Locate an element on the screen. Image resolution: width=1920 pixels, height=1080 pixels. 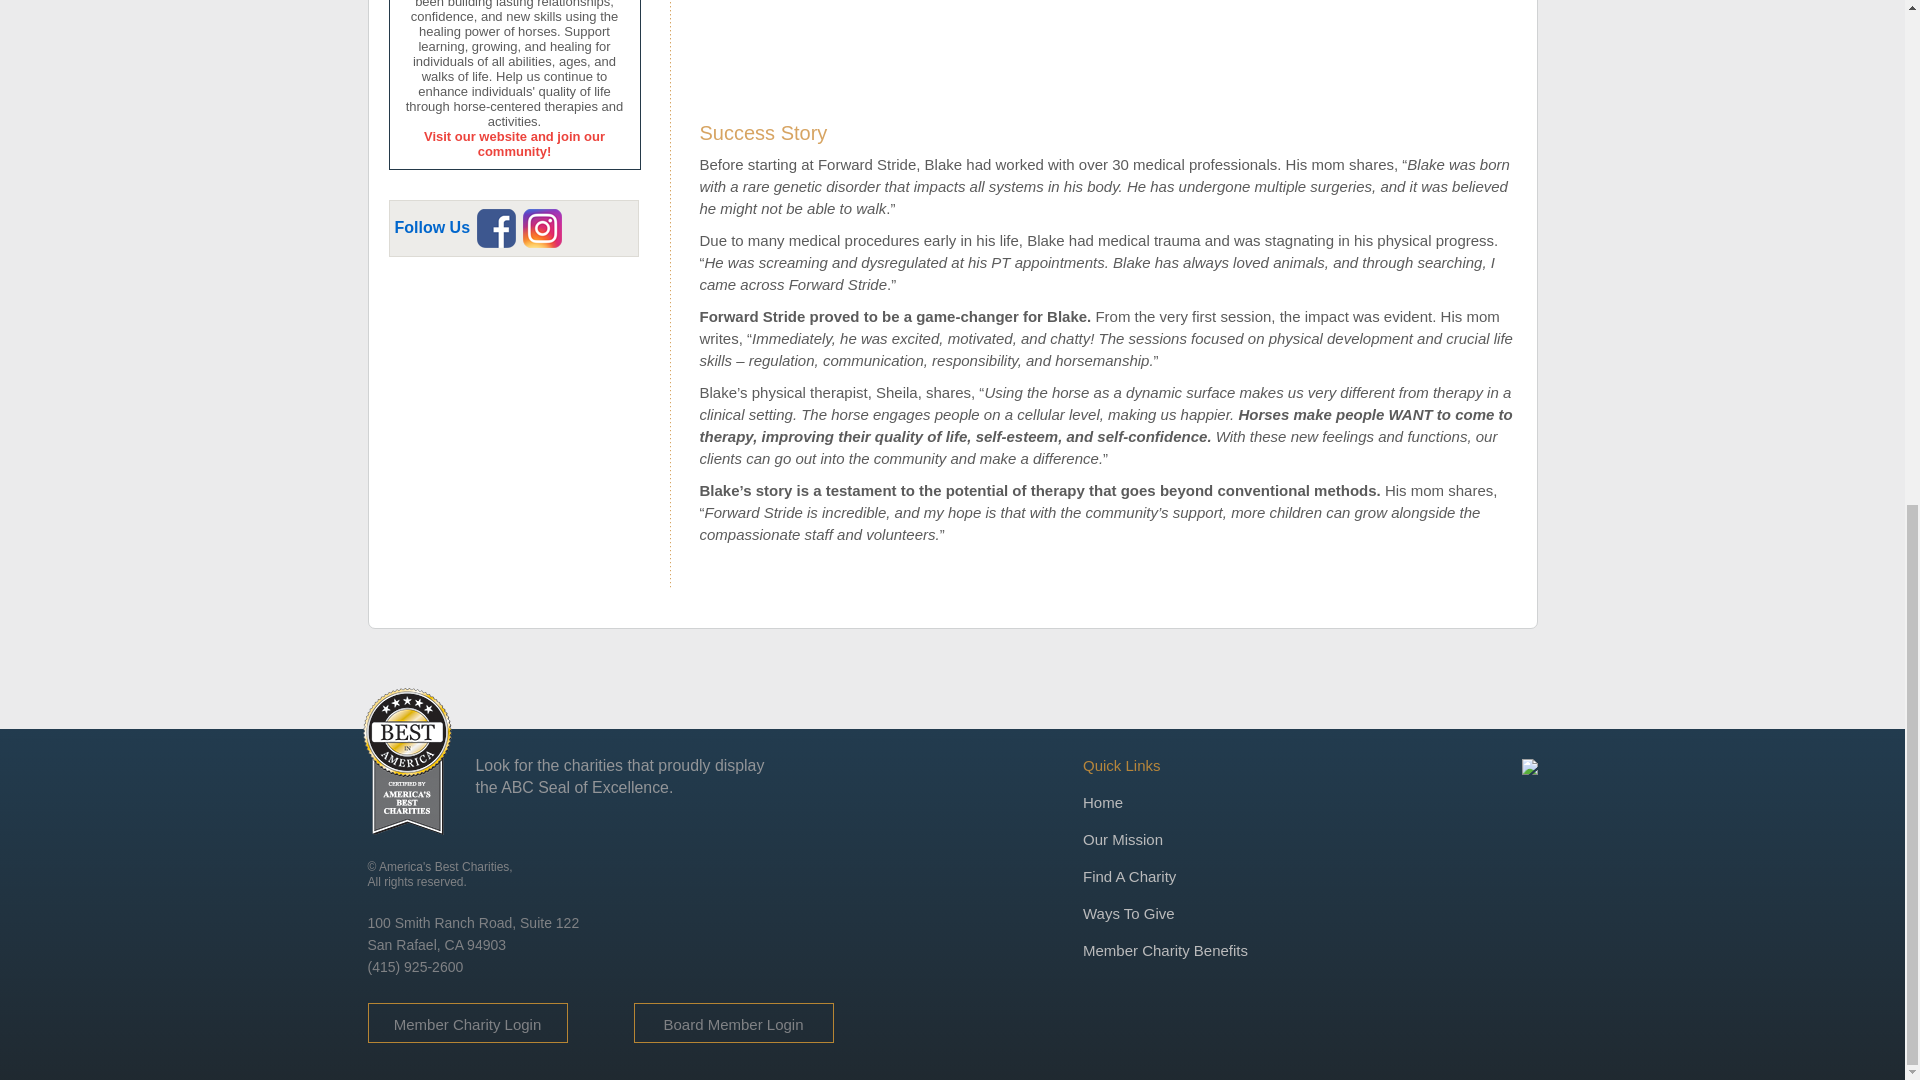
Board Member Login is located at coordinates (732, 1024).